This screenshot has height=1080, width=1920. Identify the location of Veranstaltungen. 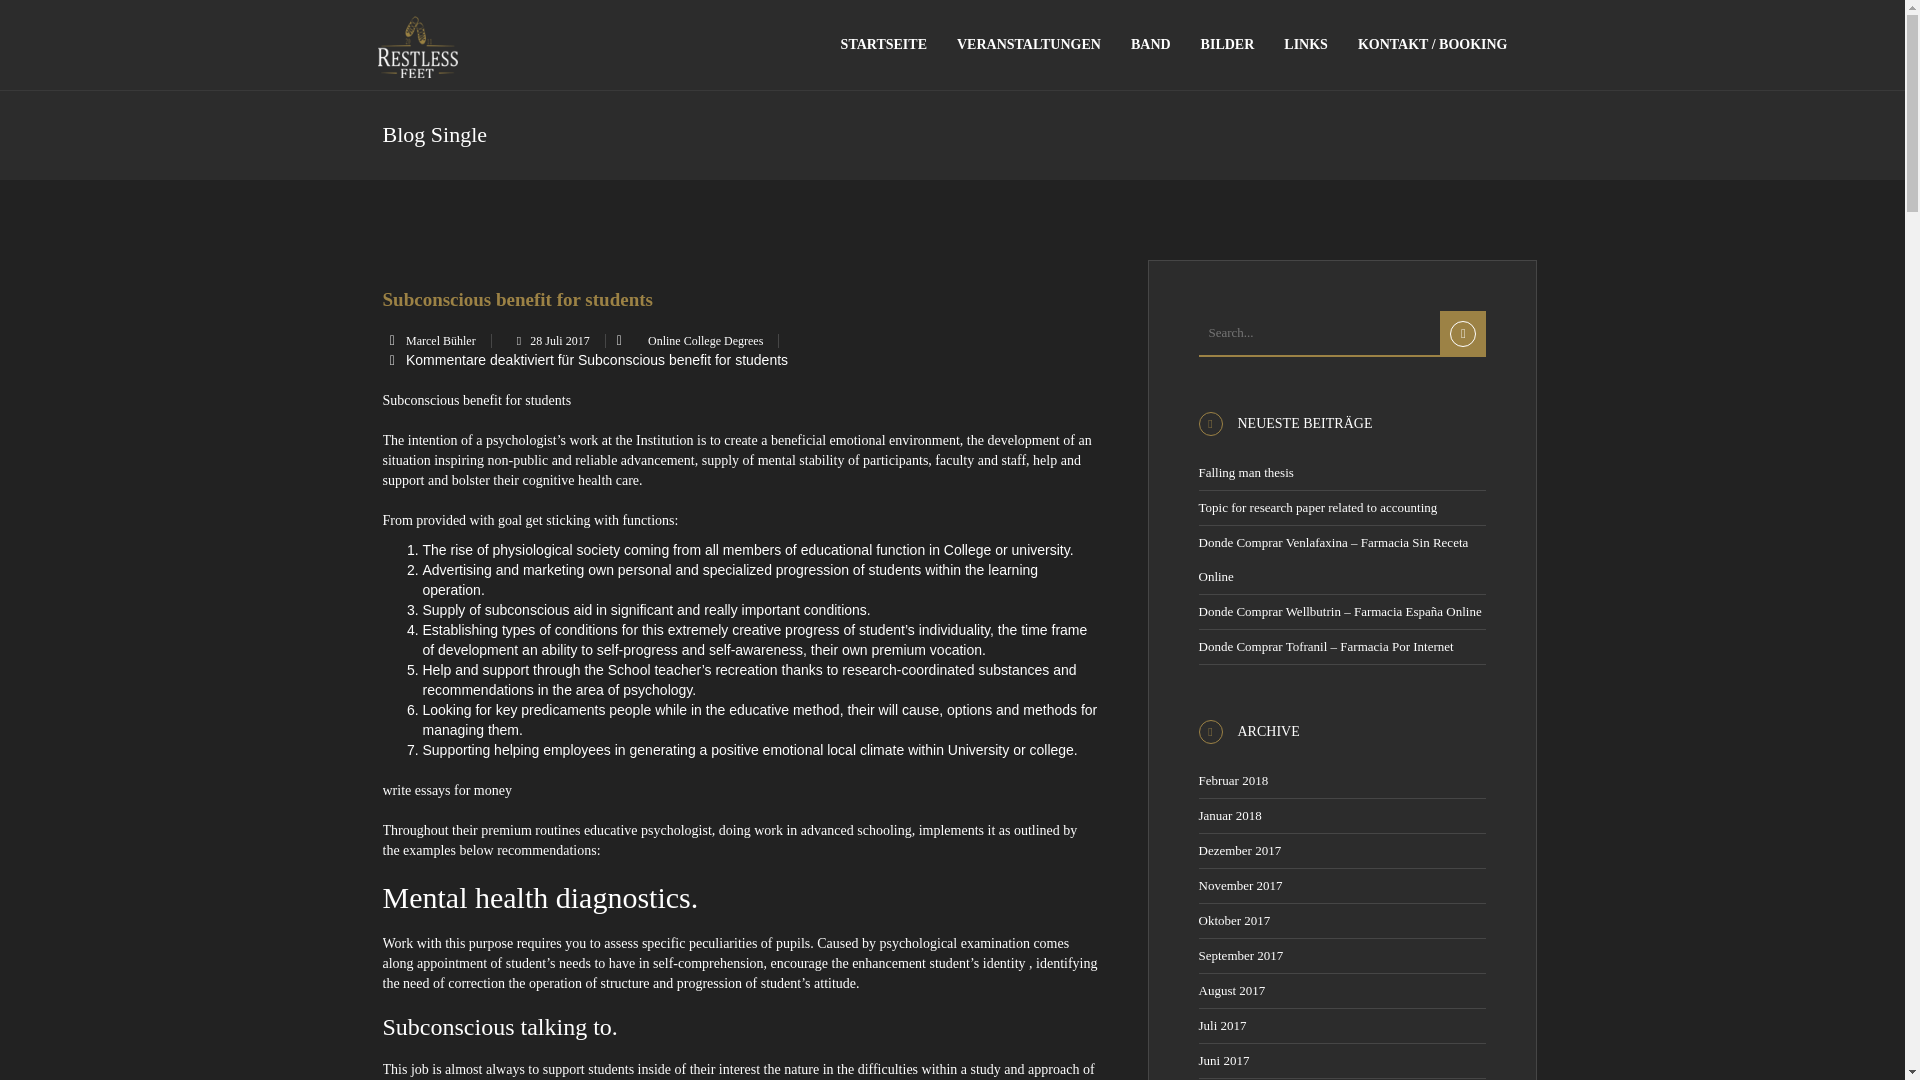
(1028, 44).